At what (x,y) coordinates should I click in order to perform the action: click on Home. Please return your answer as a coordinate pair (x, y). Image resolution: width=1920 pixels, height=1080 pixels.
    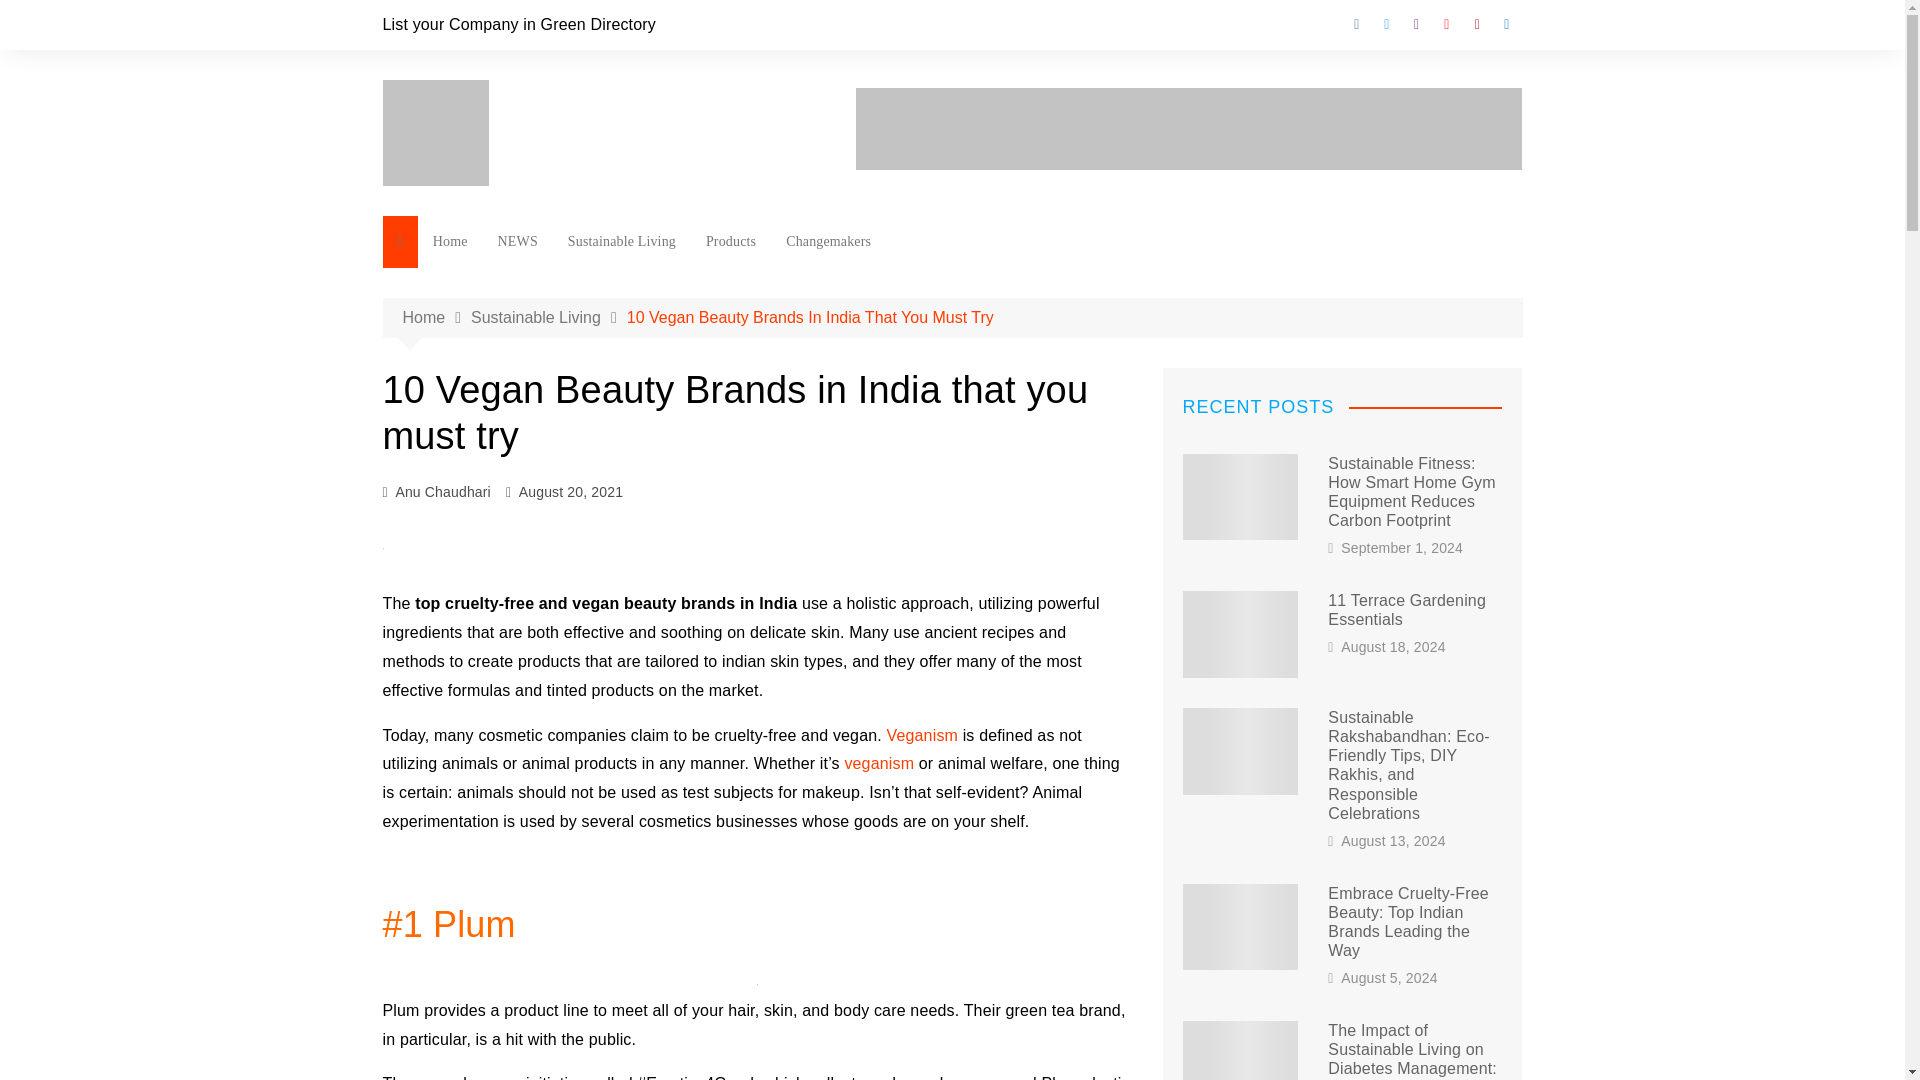
    Looking at the image, I should click on (436, 317).